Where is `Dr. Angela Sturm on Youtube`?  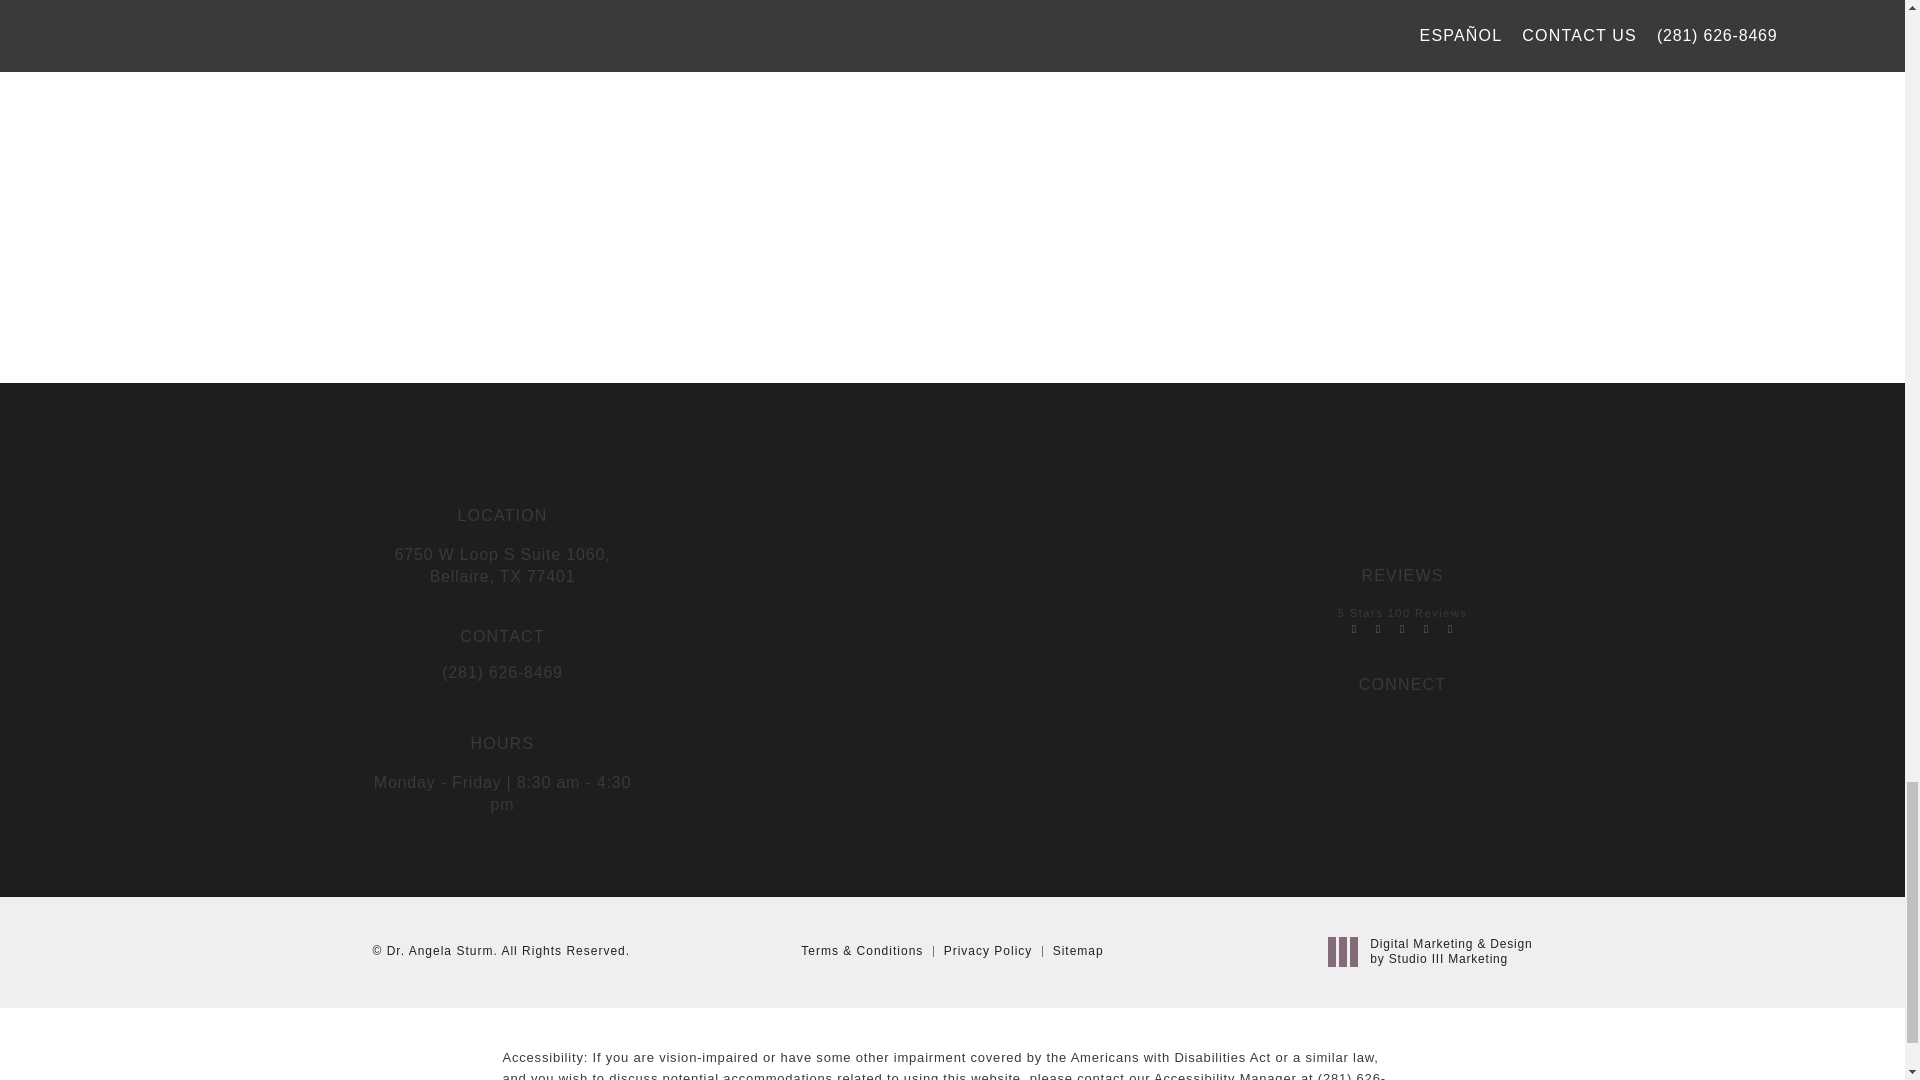
Dr. Angela Sturm on Youtube is located at coordinates (1440, 724).